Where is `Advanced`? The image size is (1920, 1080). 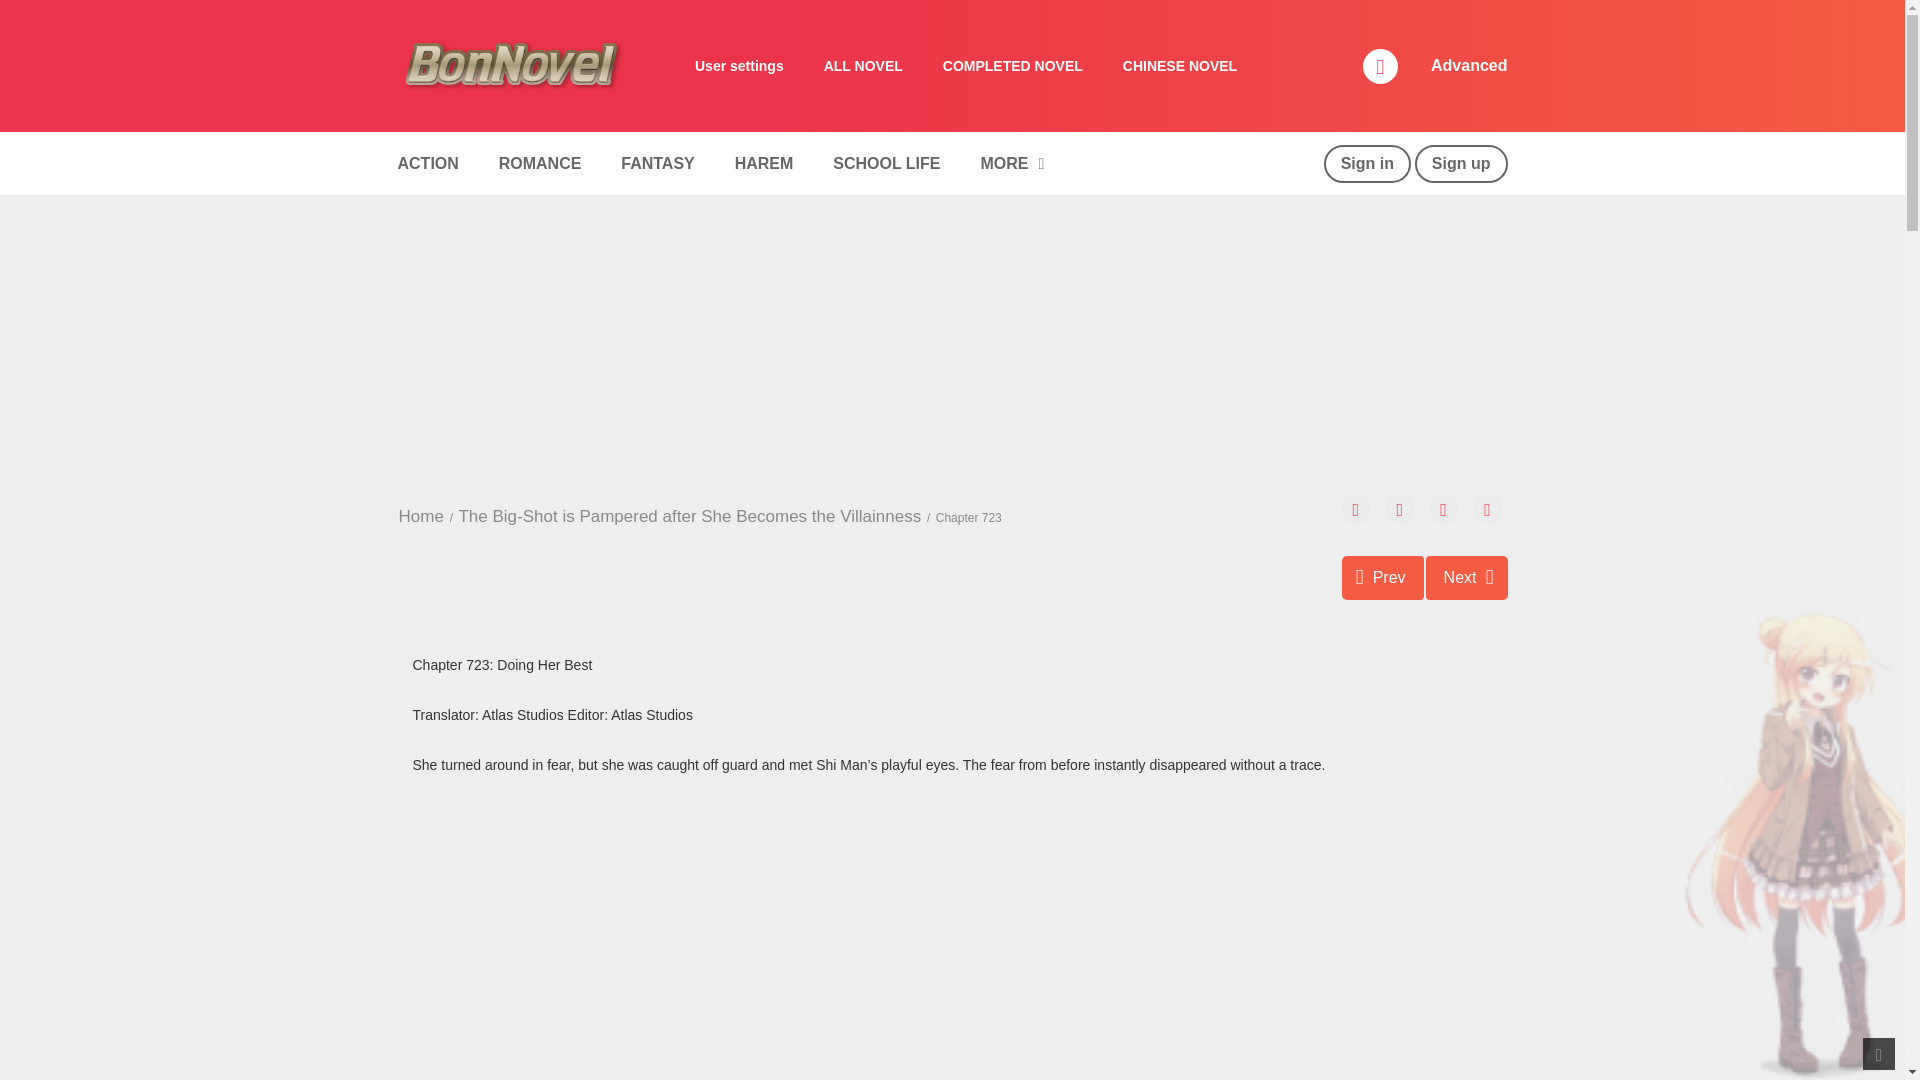 Advanced is located at coordinates (1468, 66).